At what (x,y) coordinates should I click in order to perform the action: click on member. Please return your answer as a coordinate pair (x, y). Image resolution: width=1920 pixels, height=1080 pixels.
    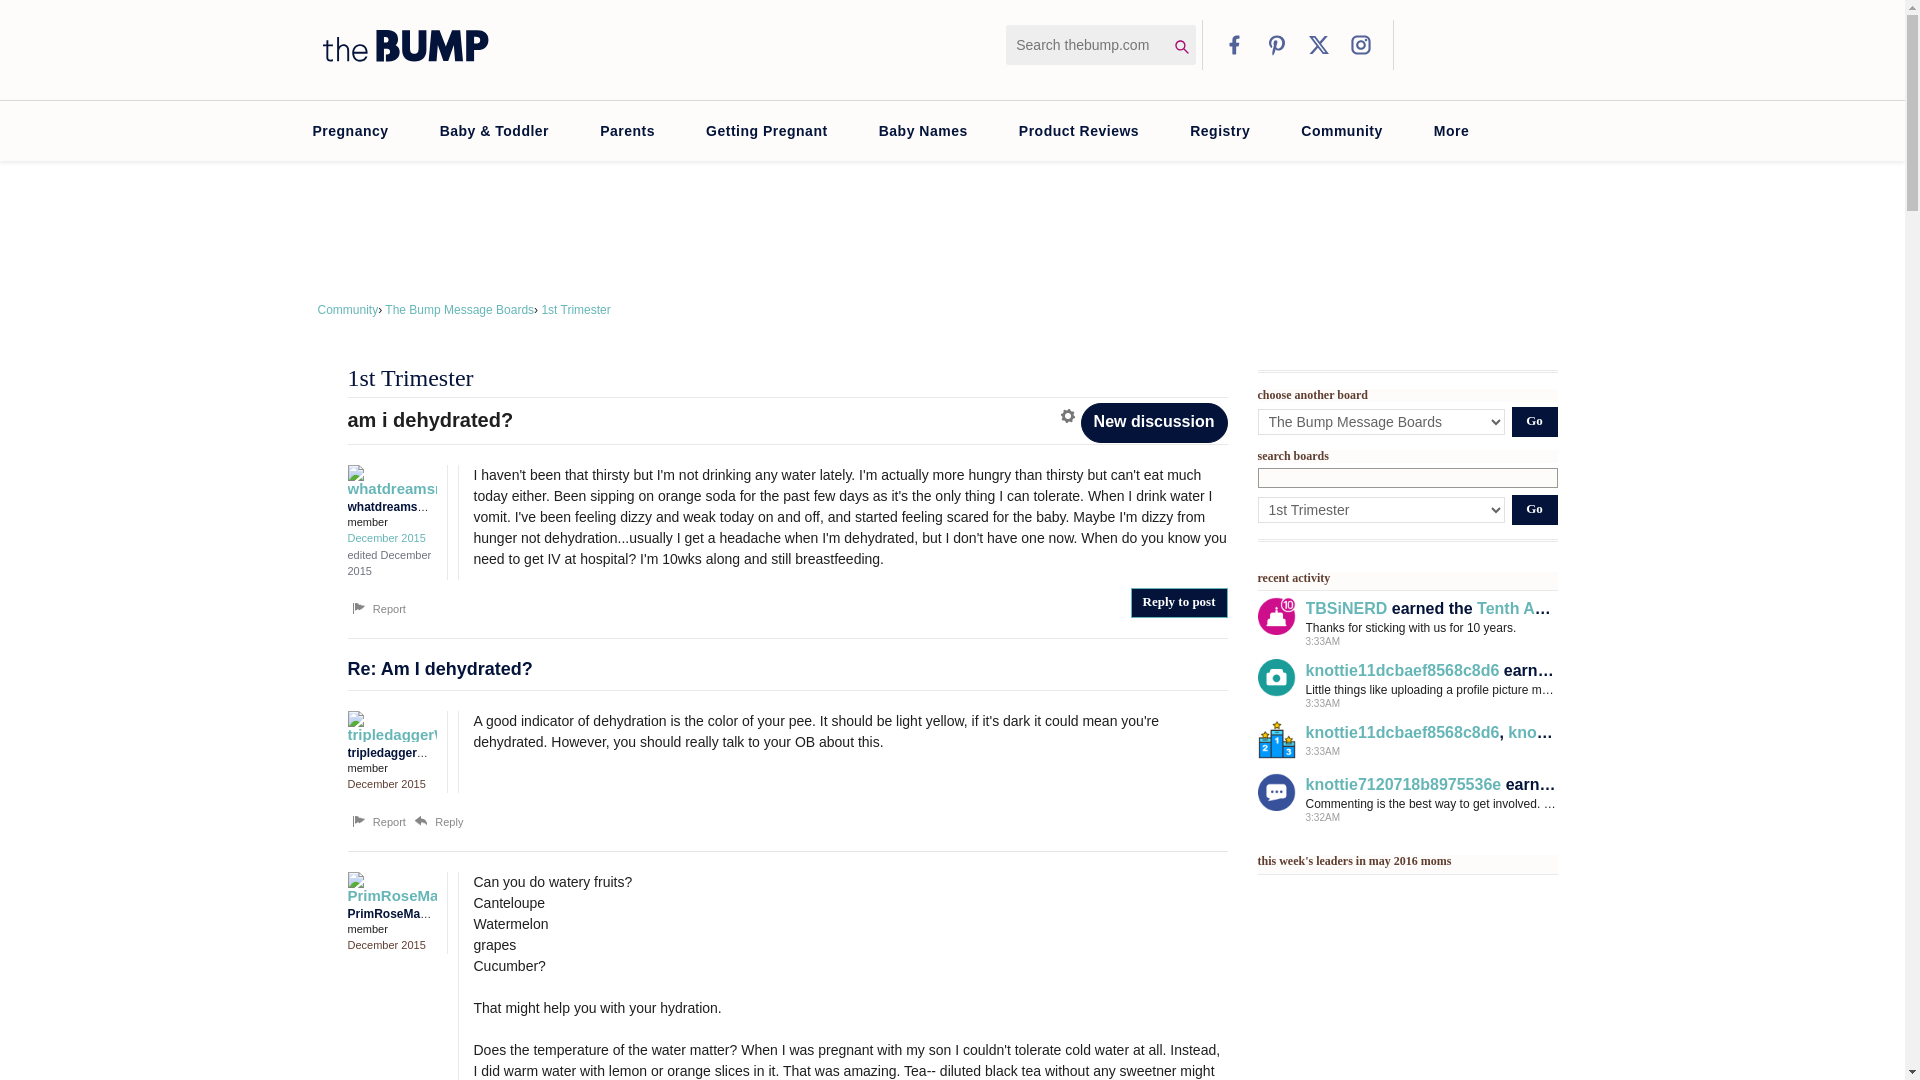
    Looking at the image, I should click on (392, 930).